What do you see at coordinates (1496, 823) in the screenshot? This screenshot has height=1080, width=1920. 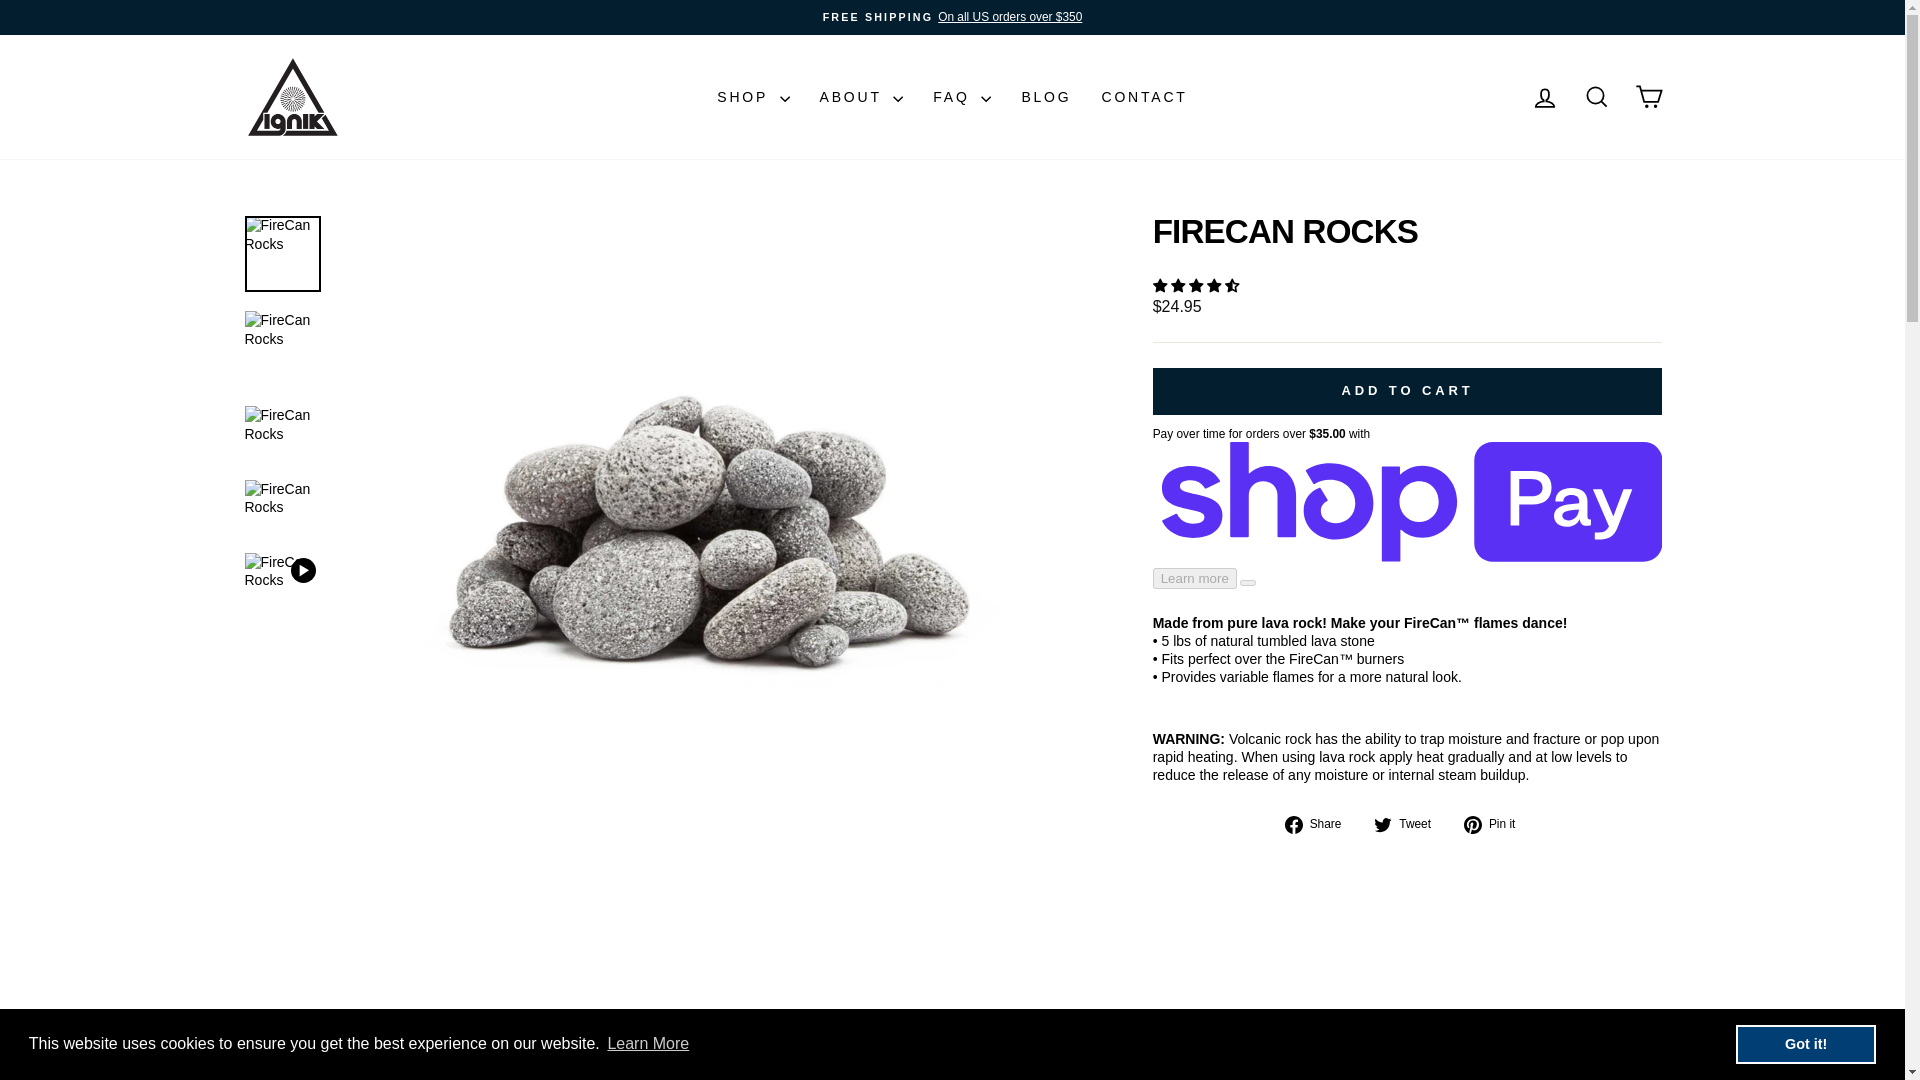 I see `Pin on Pinterest` at bounding box center [1496, 823].